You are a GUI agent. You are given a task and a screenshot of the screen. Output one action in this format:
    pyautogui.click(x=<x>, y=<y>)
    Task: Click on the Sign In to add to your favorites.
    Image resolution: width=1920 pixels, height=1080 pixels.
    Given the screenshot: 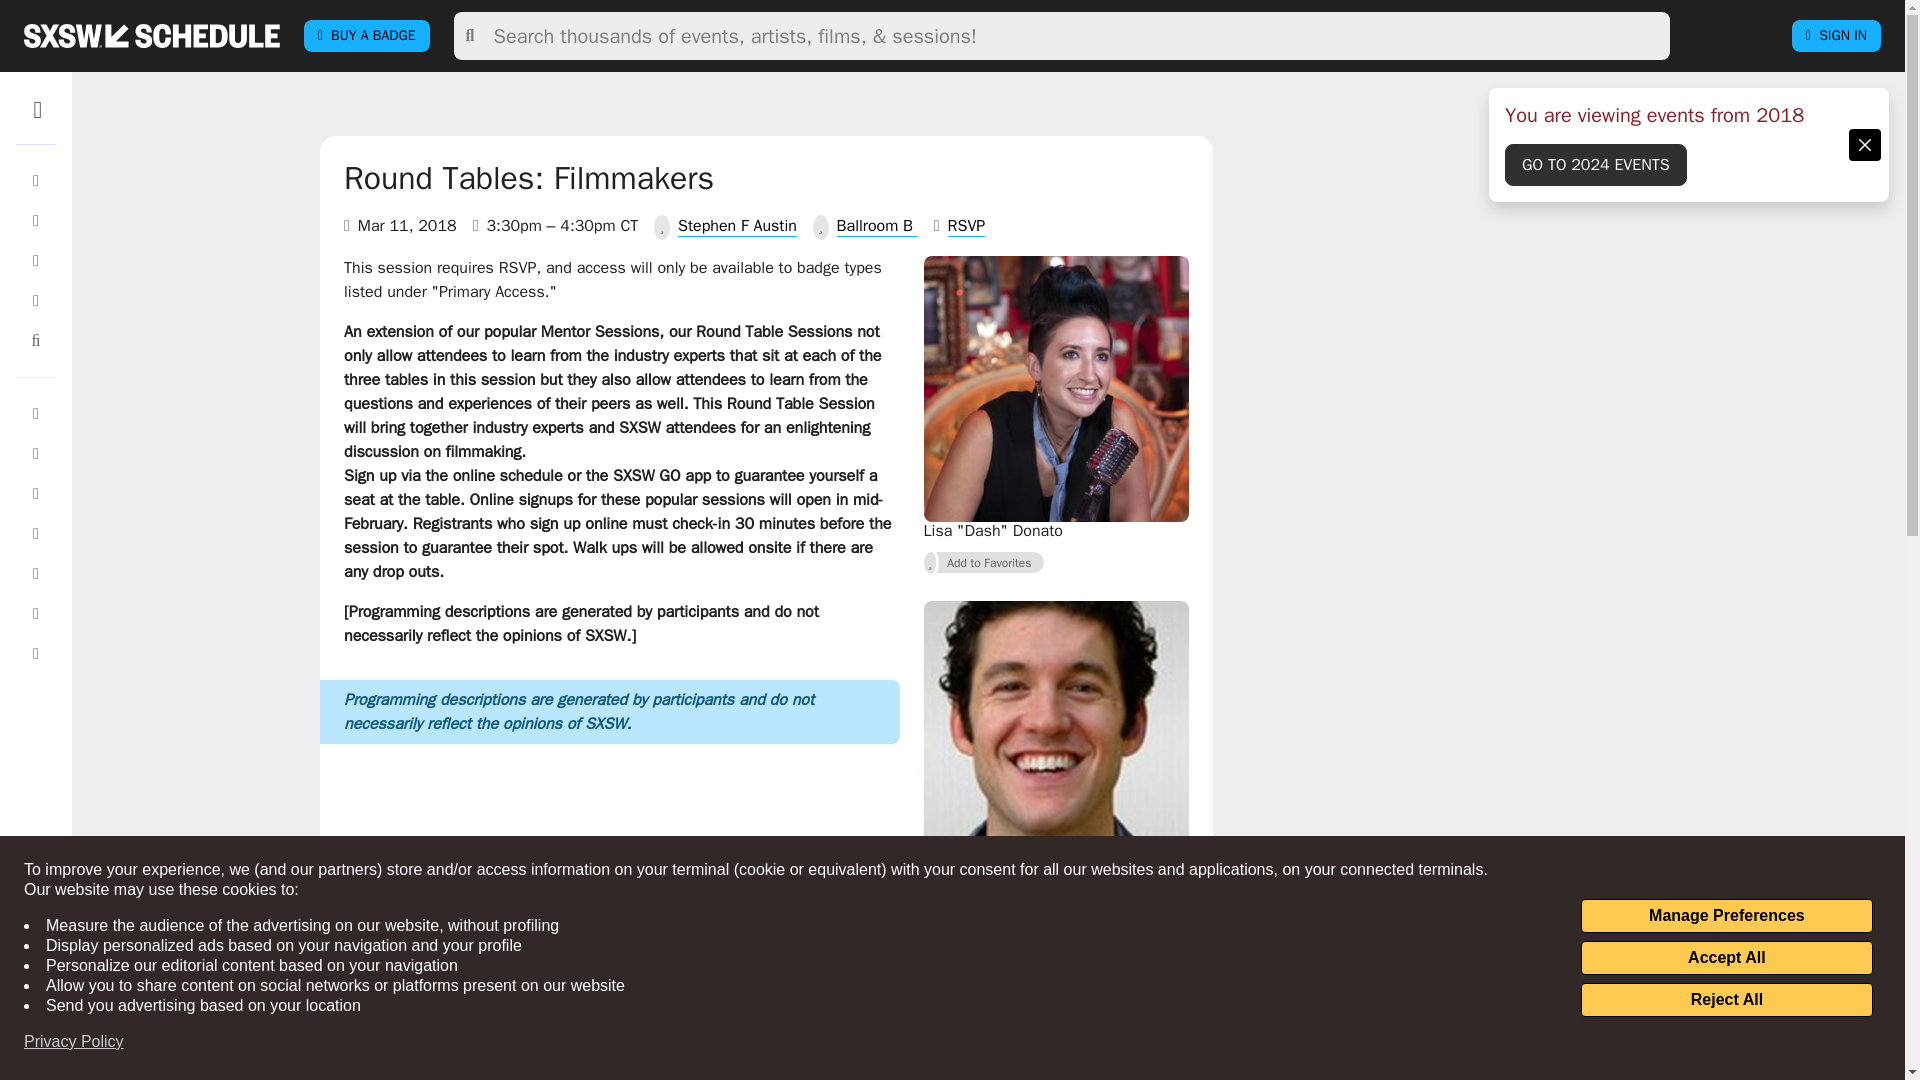 What is the action you would take?
    pyautogui.click(x=984, y=1051)
    